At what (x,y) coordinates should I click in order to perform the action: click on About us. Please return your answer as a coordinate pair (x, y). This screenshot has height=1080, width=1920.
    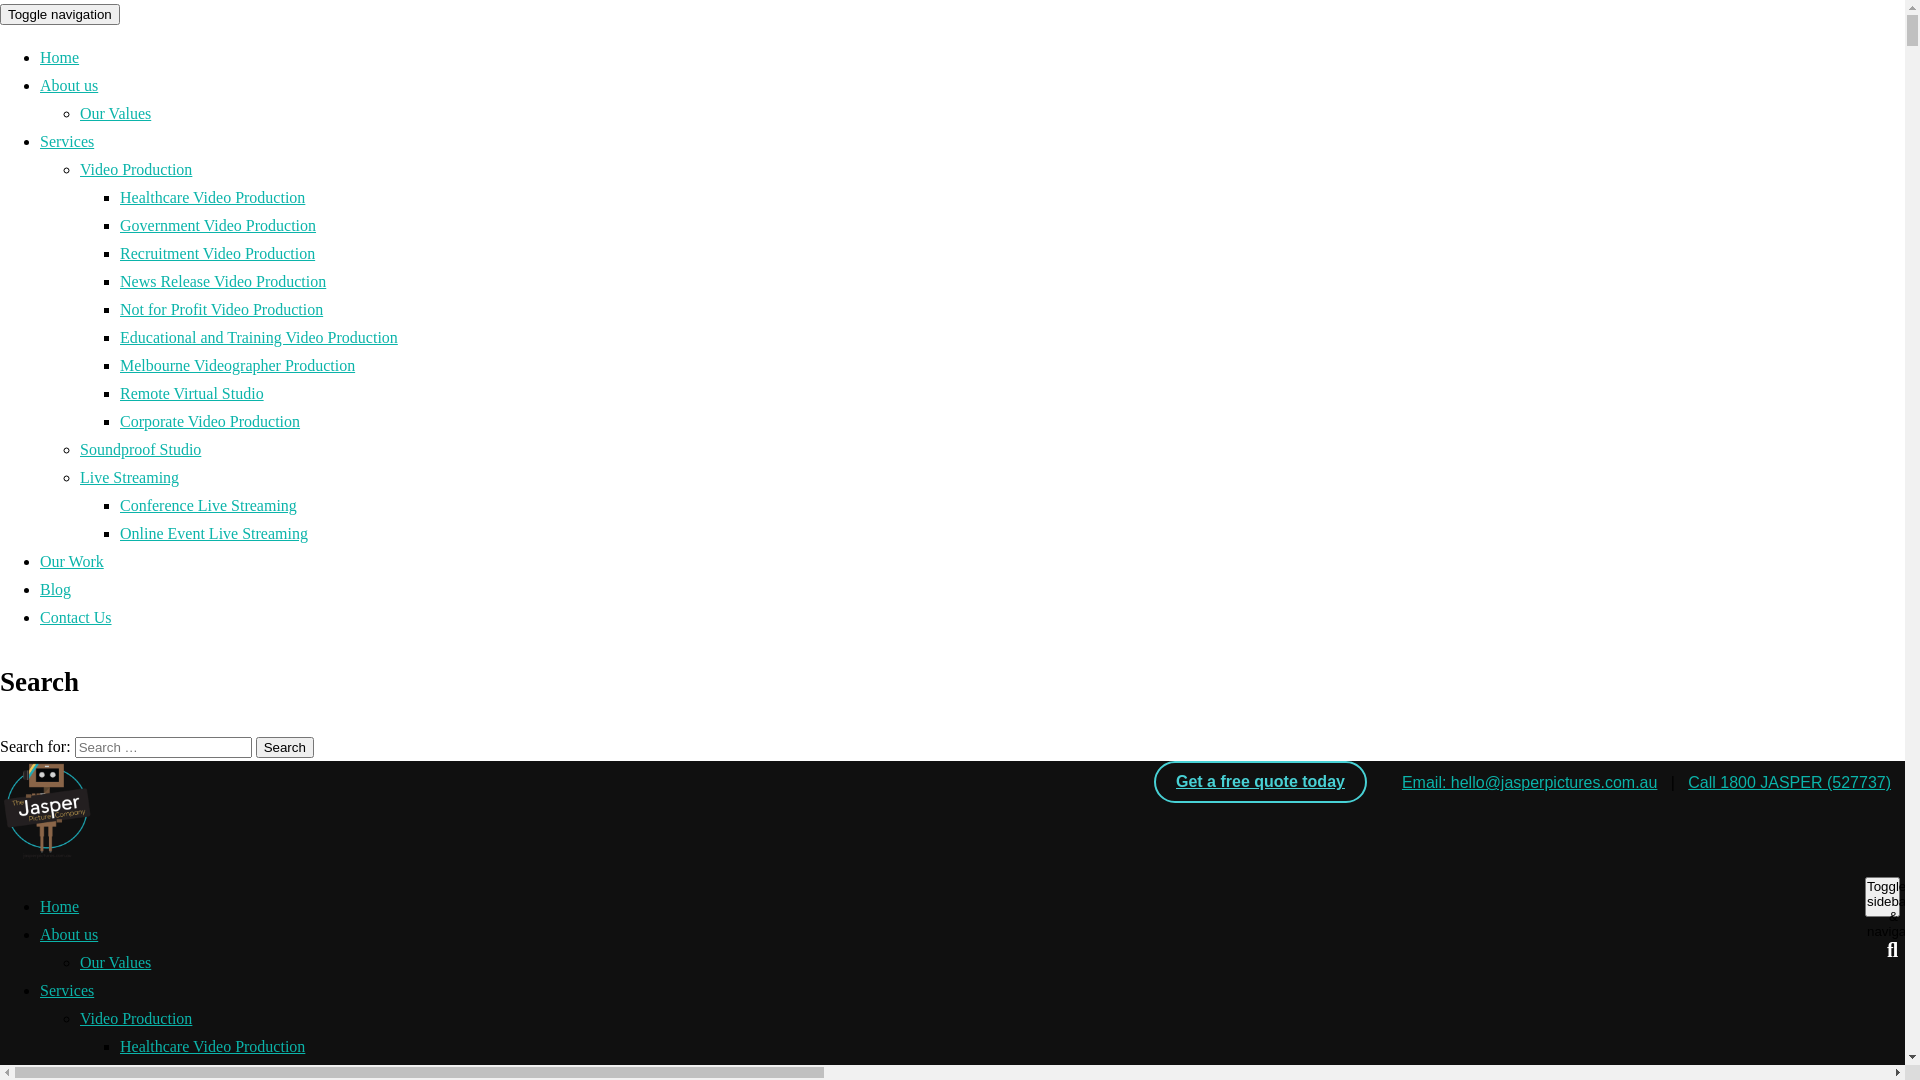
    Looking at the image, I should click on (69, 934).